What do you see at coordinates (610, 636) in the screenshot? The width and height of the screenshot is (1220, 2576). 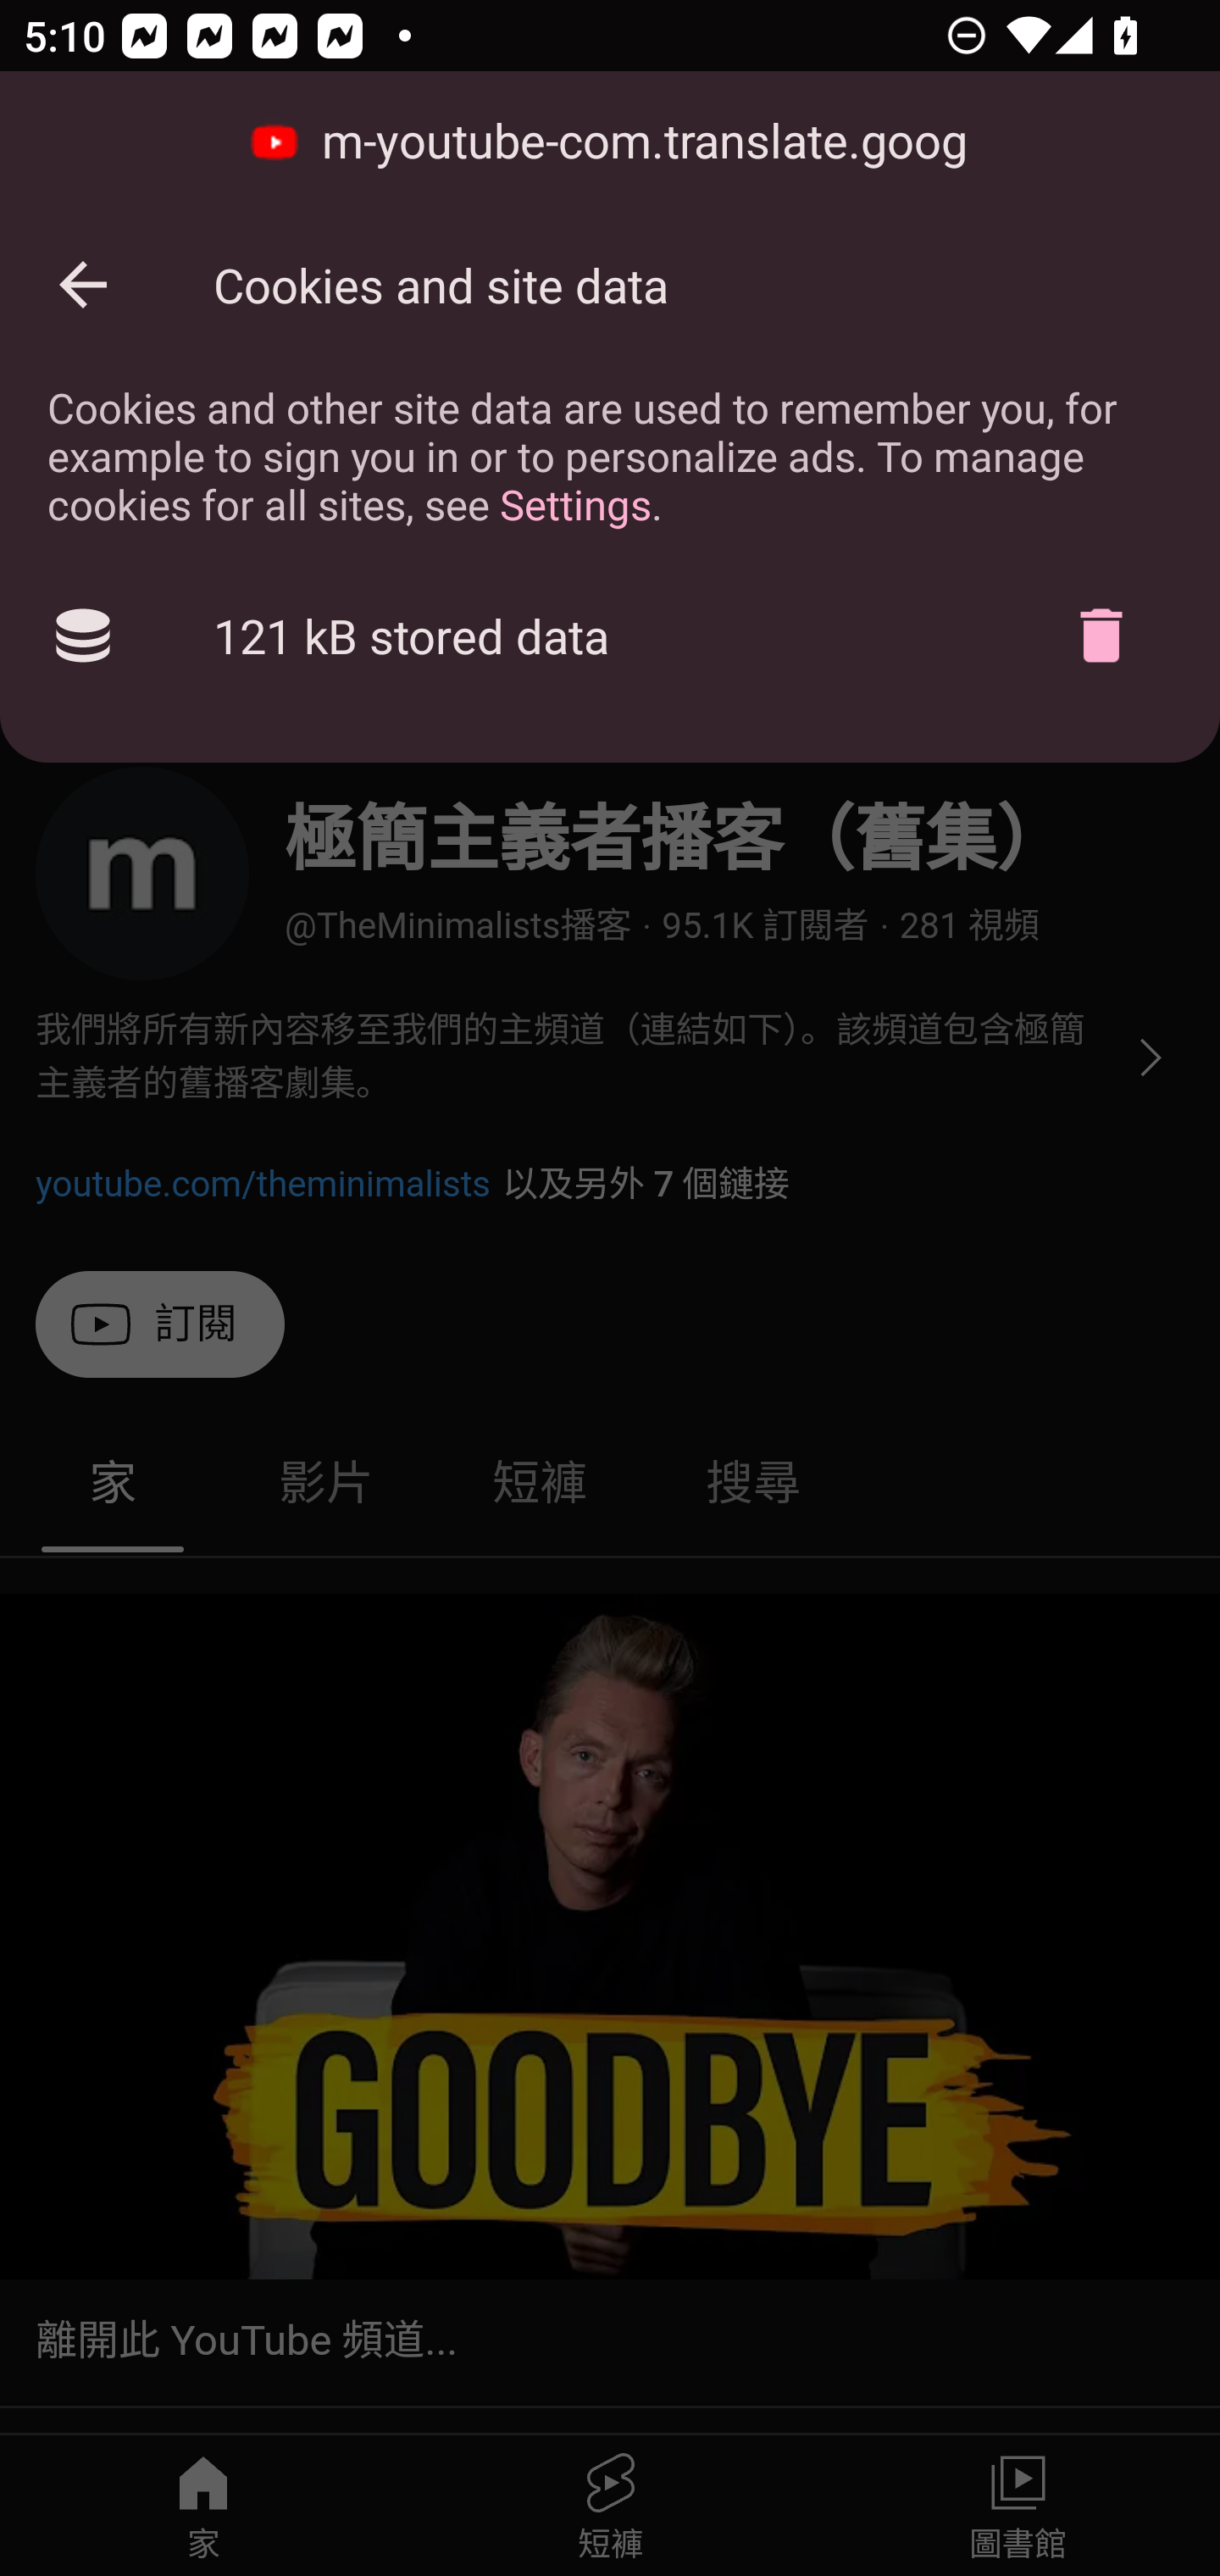 I see `121 kB stored data Delete cookies?` at bounding box center [610, 636].